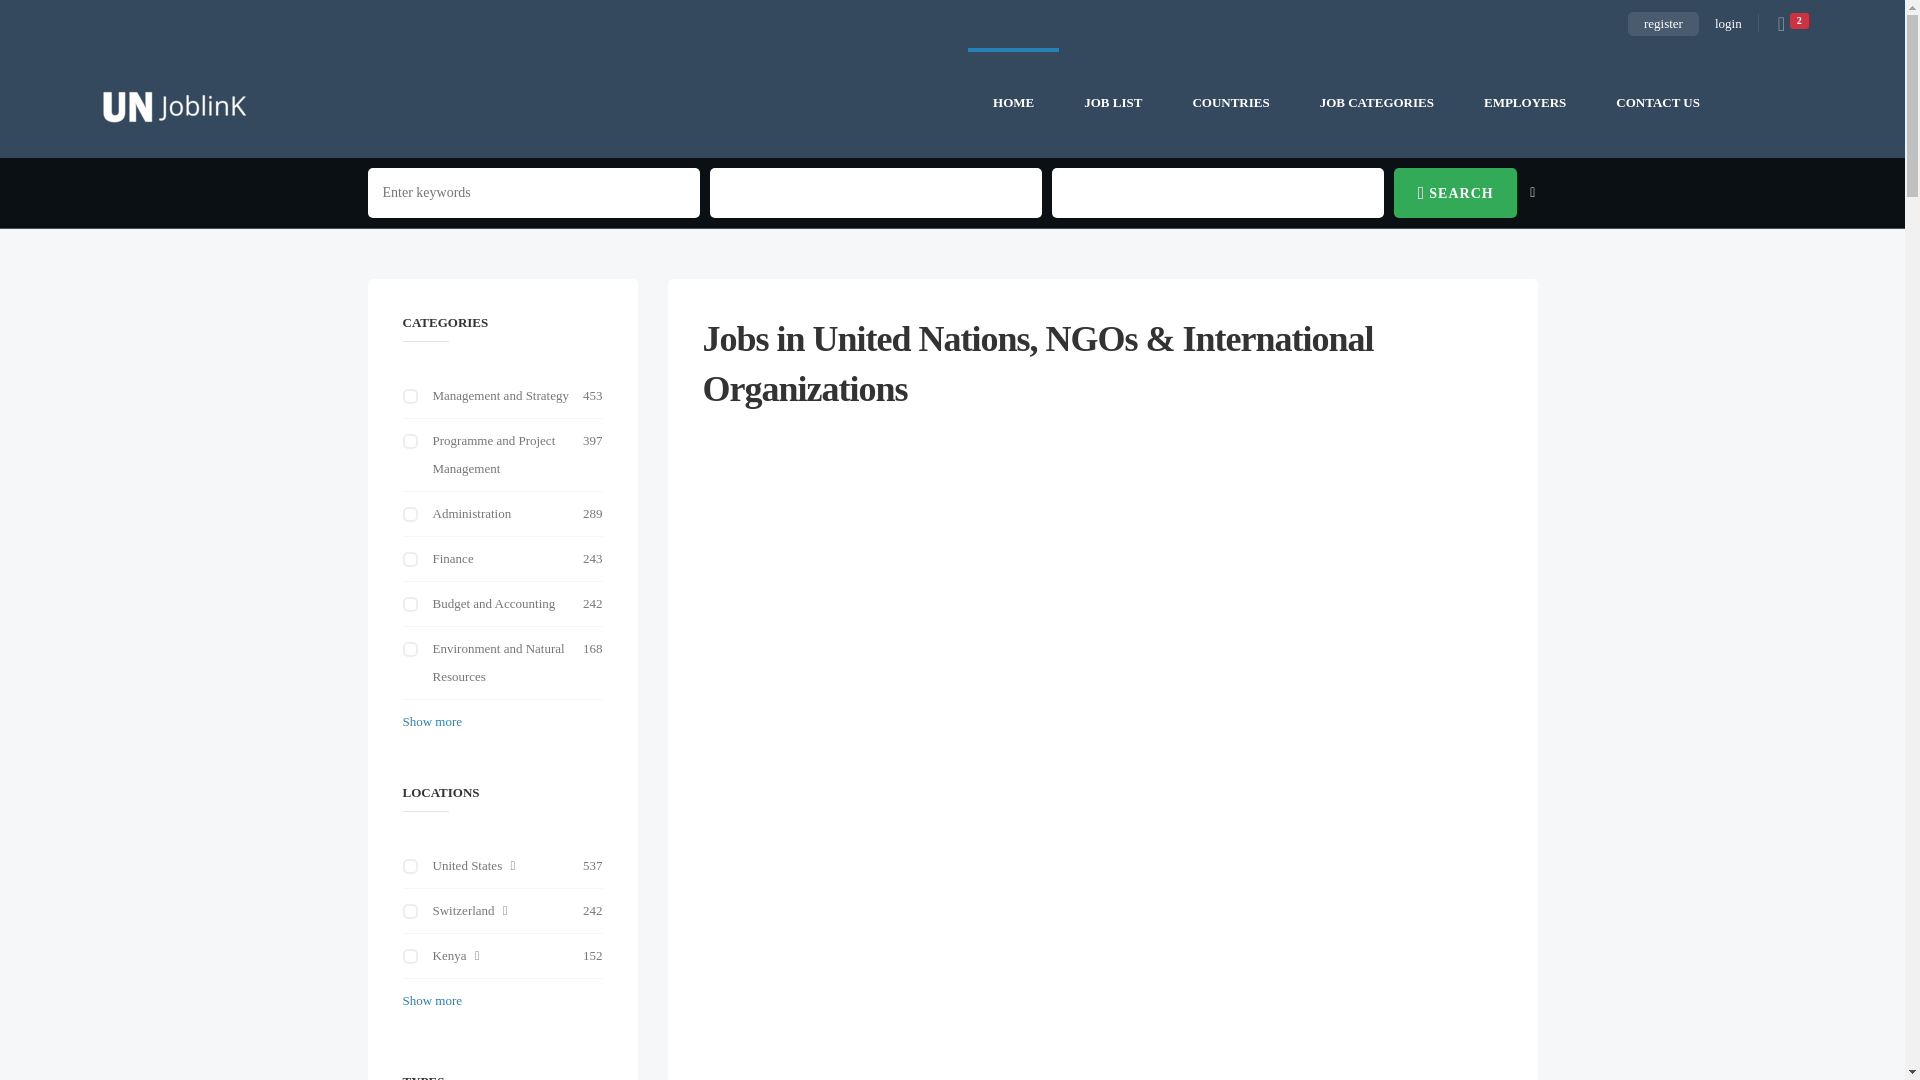 This screenshot has width=1920, height=1080. Describe the element at coordinates (1113, 102) in the screenshot. I see `JOB LIST` at that location.